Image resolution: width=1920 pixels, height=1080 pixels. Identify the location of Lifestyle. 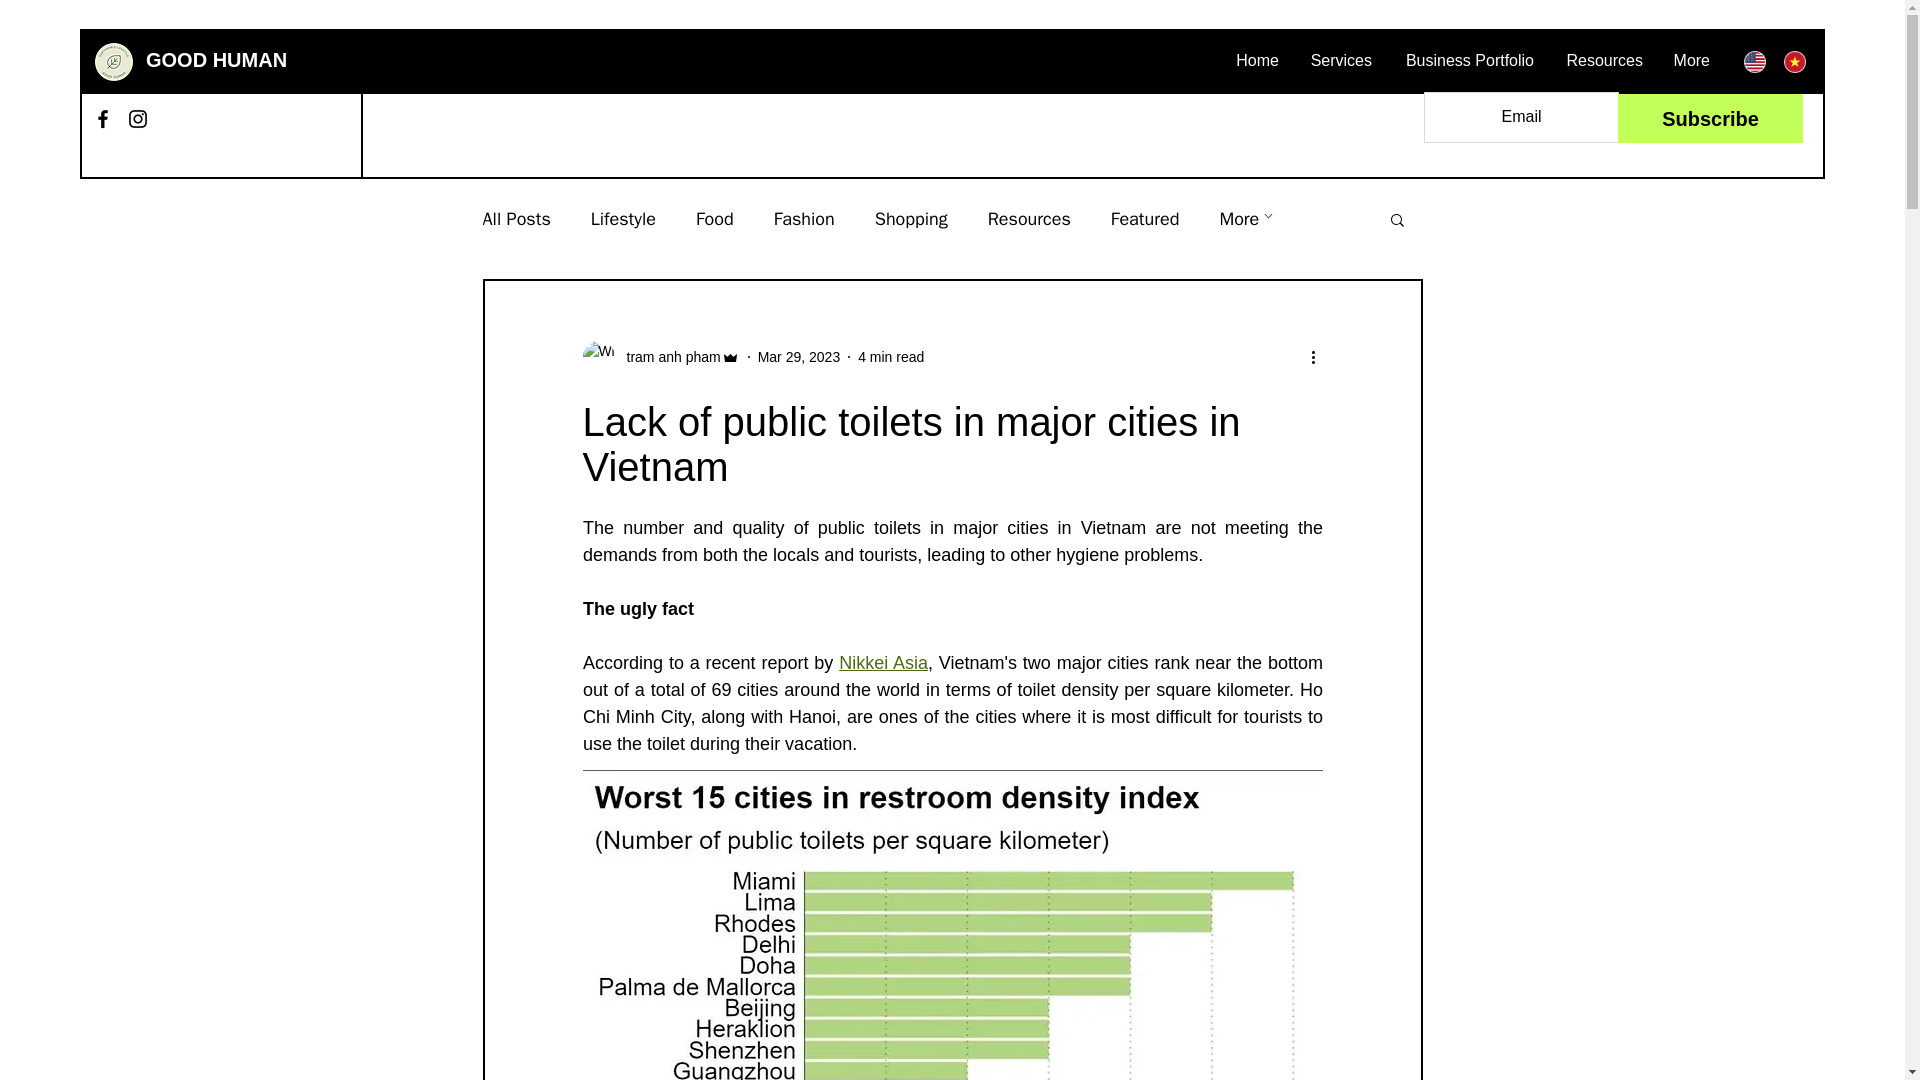
(624, 219).